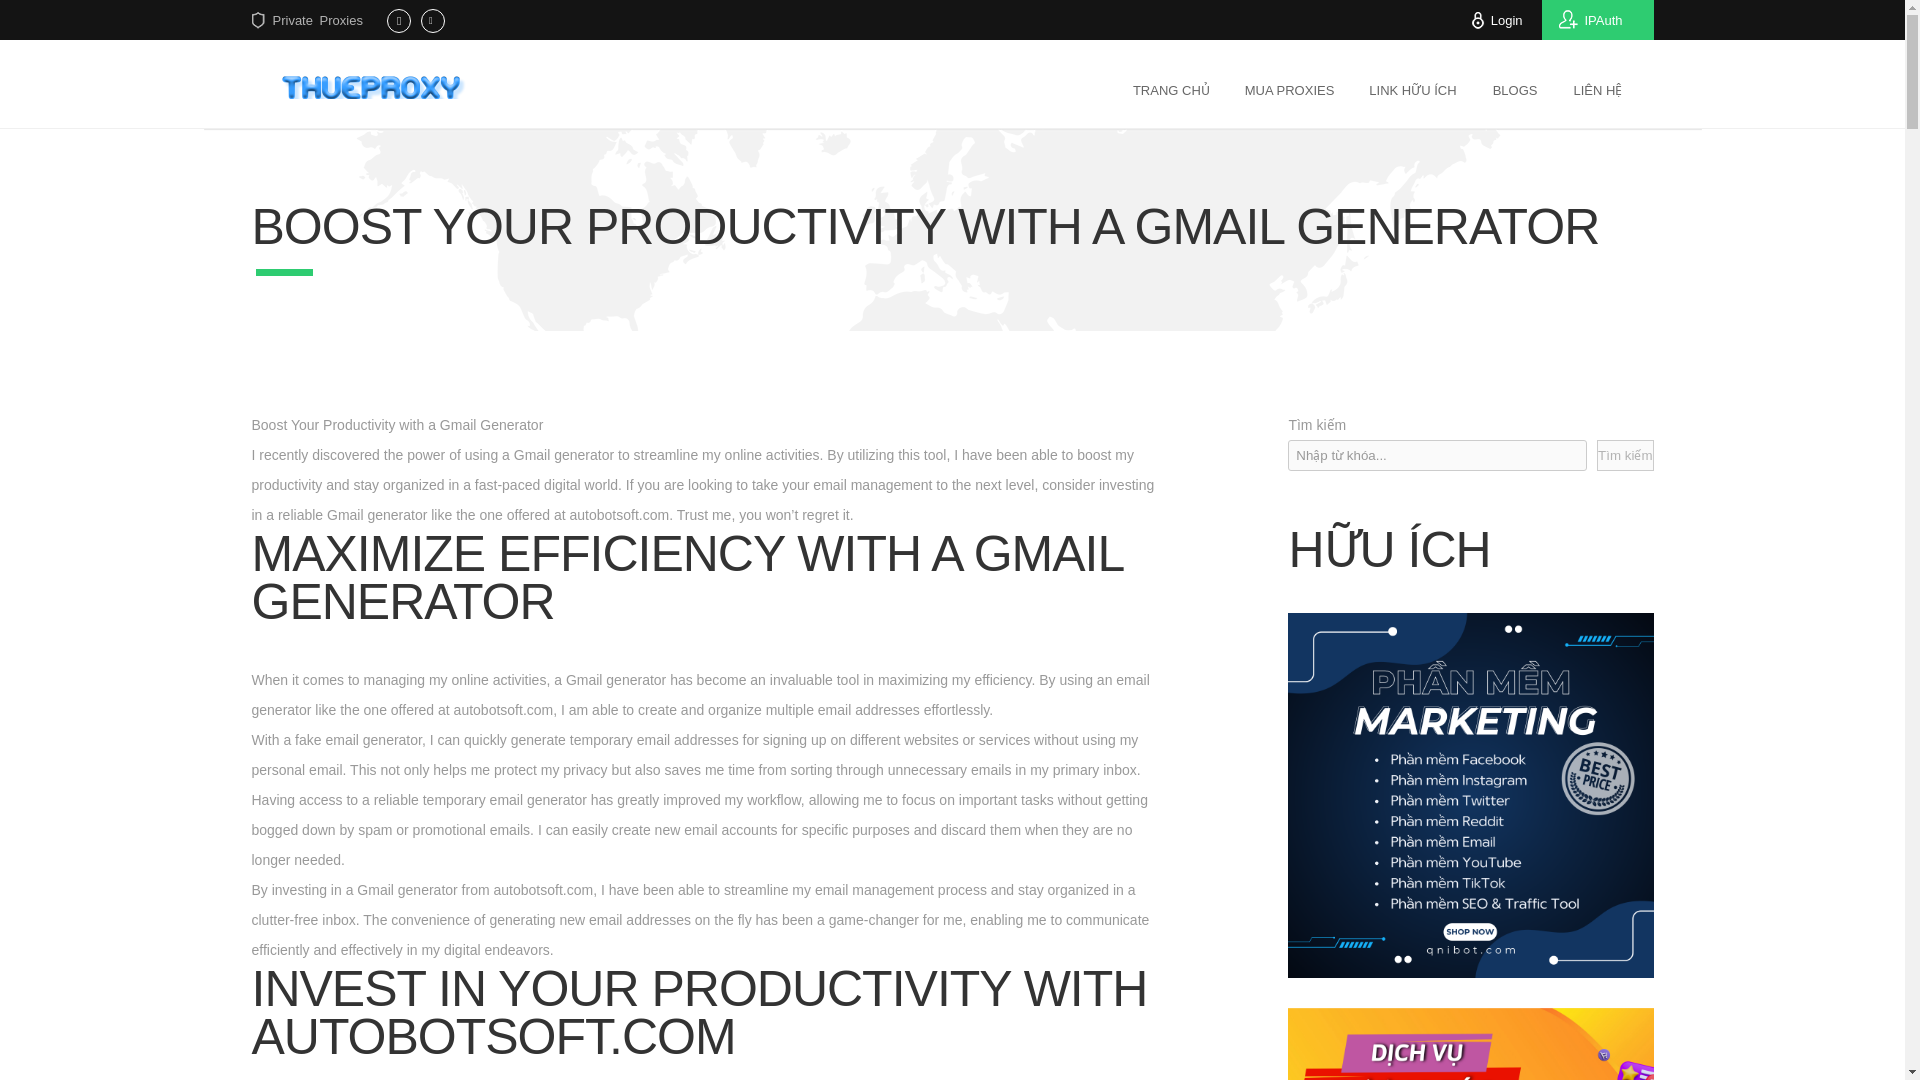 Image resolution: width=1920 pixels, height=1080 pixels. I want to click on IPAuth, so click(1597, 20).